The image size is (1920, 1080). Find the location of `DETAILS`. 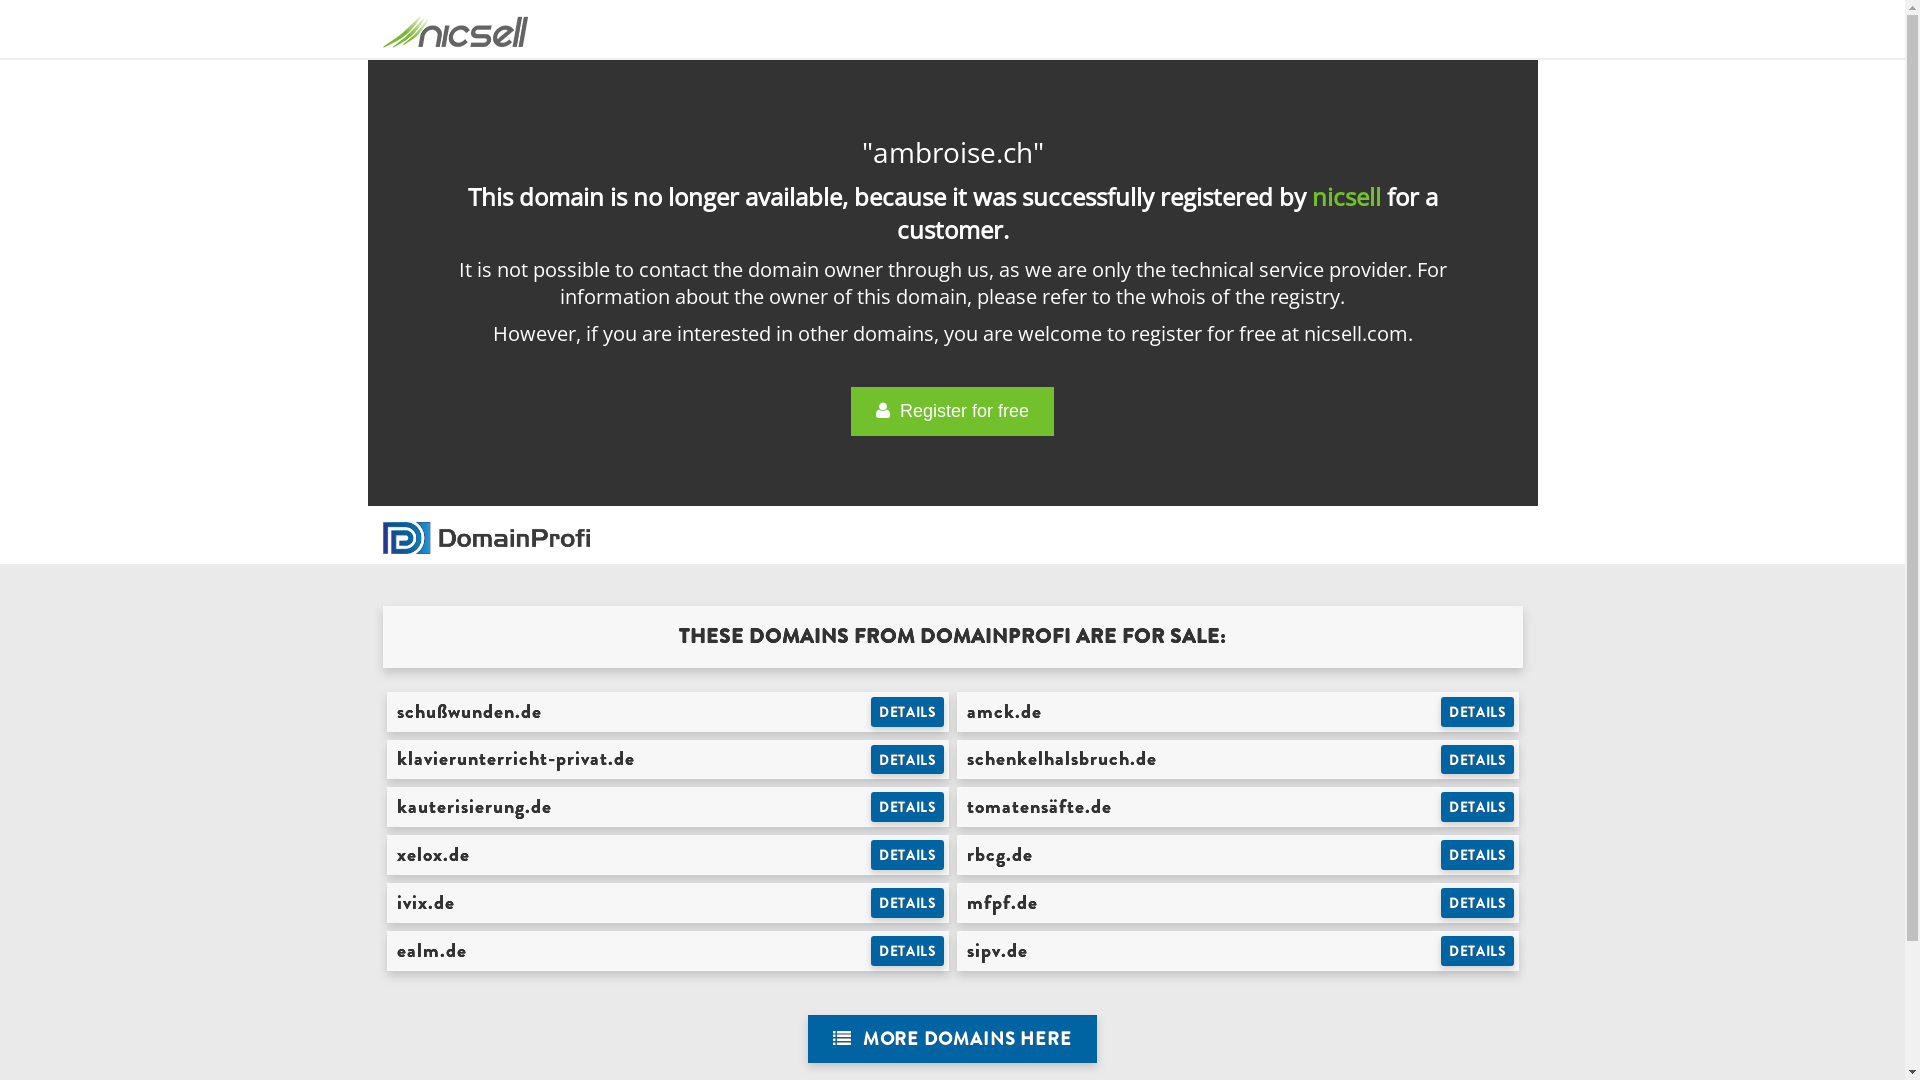

DETAILS is located at coordinates (908, 855).